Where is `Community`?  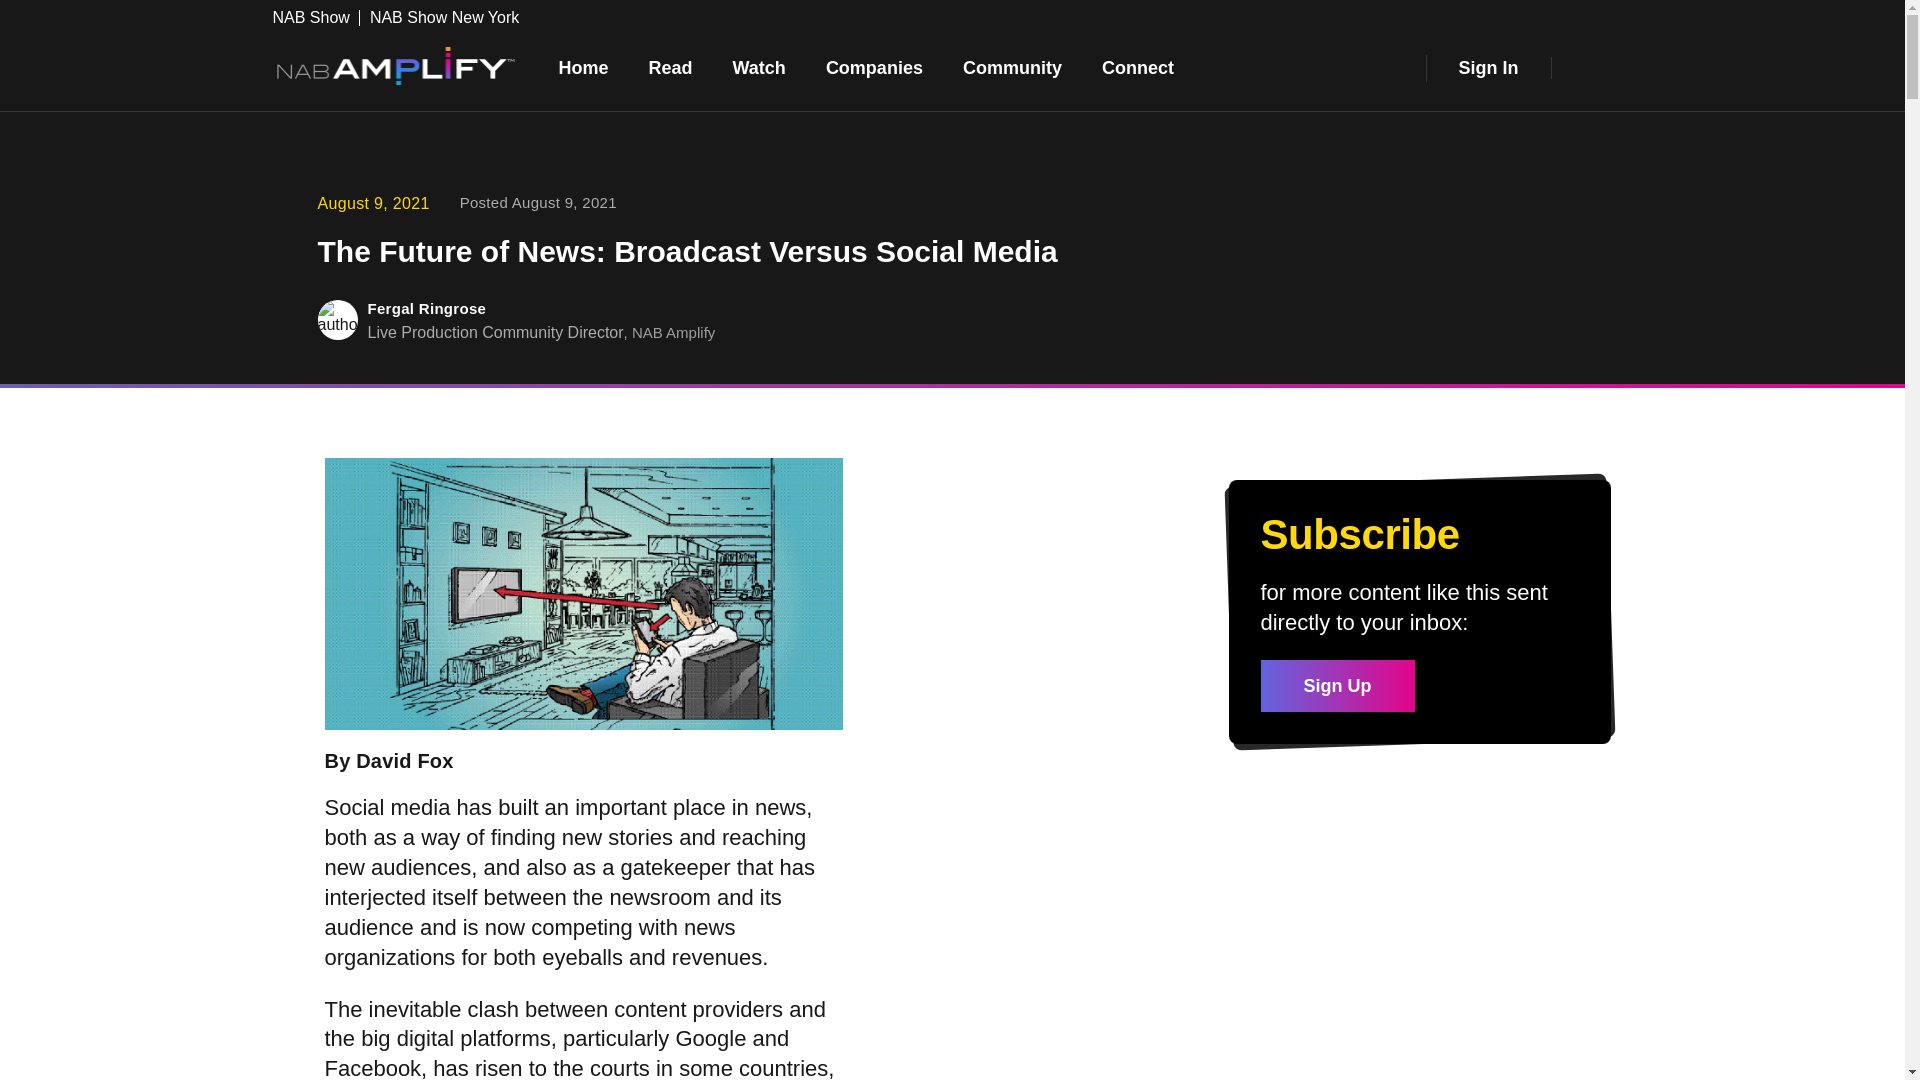 Community is located at coordinates (1012, 68).